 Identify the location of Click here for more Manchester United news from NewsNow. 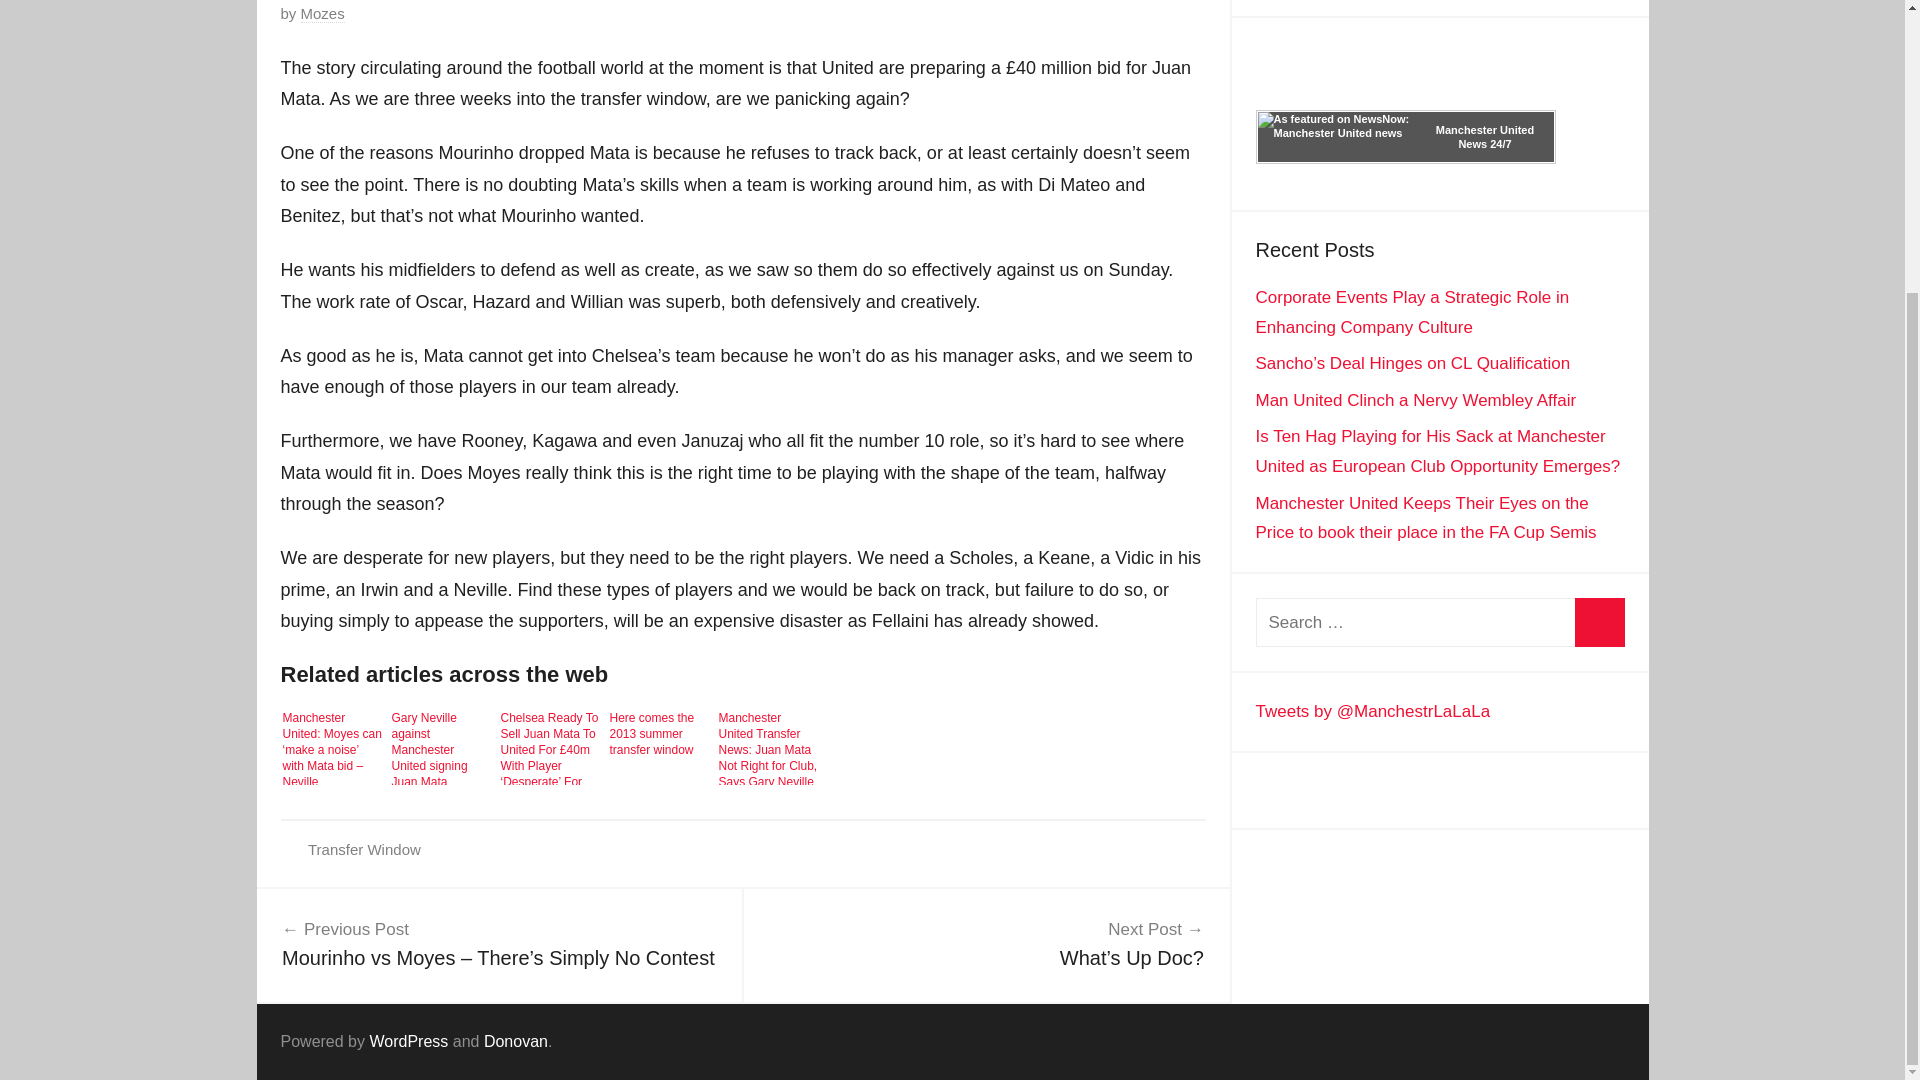
(1405, 137).